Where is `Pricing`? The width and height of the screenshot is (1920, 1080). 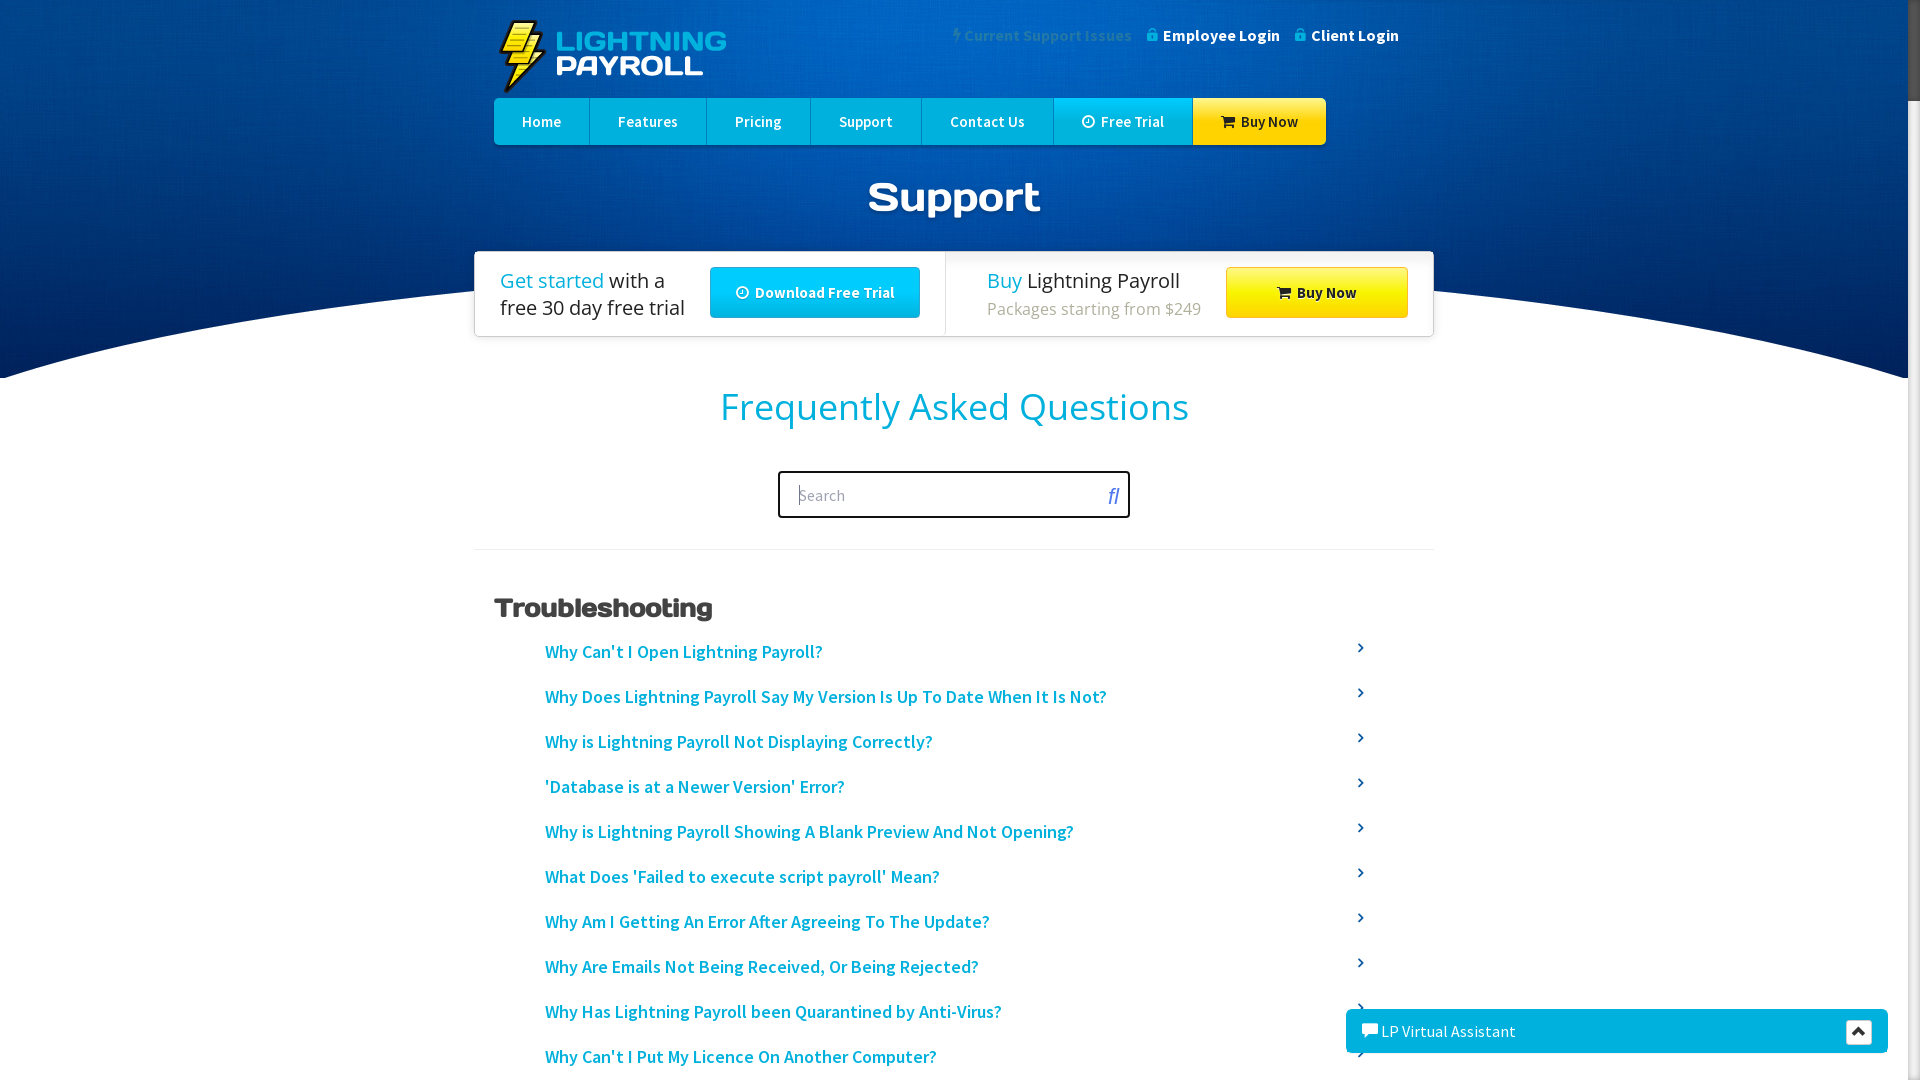 Pricing is located at coordinates (758, 122).